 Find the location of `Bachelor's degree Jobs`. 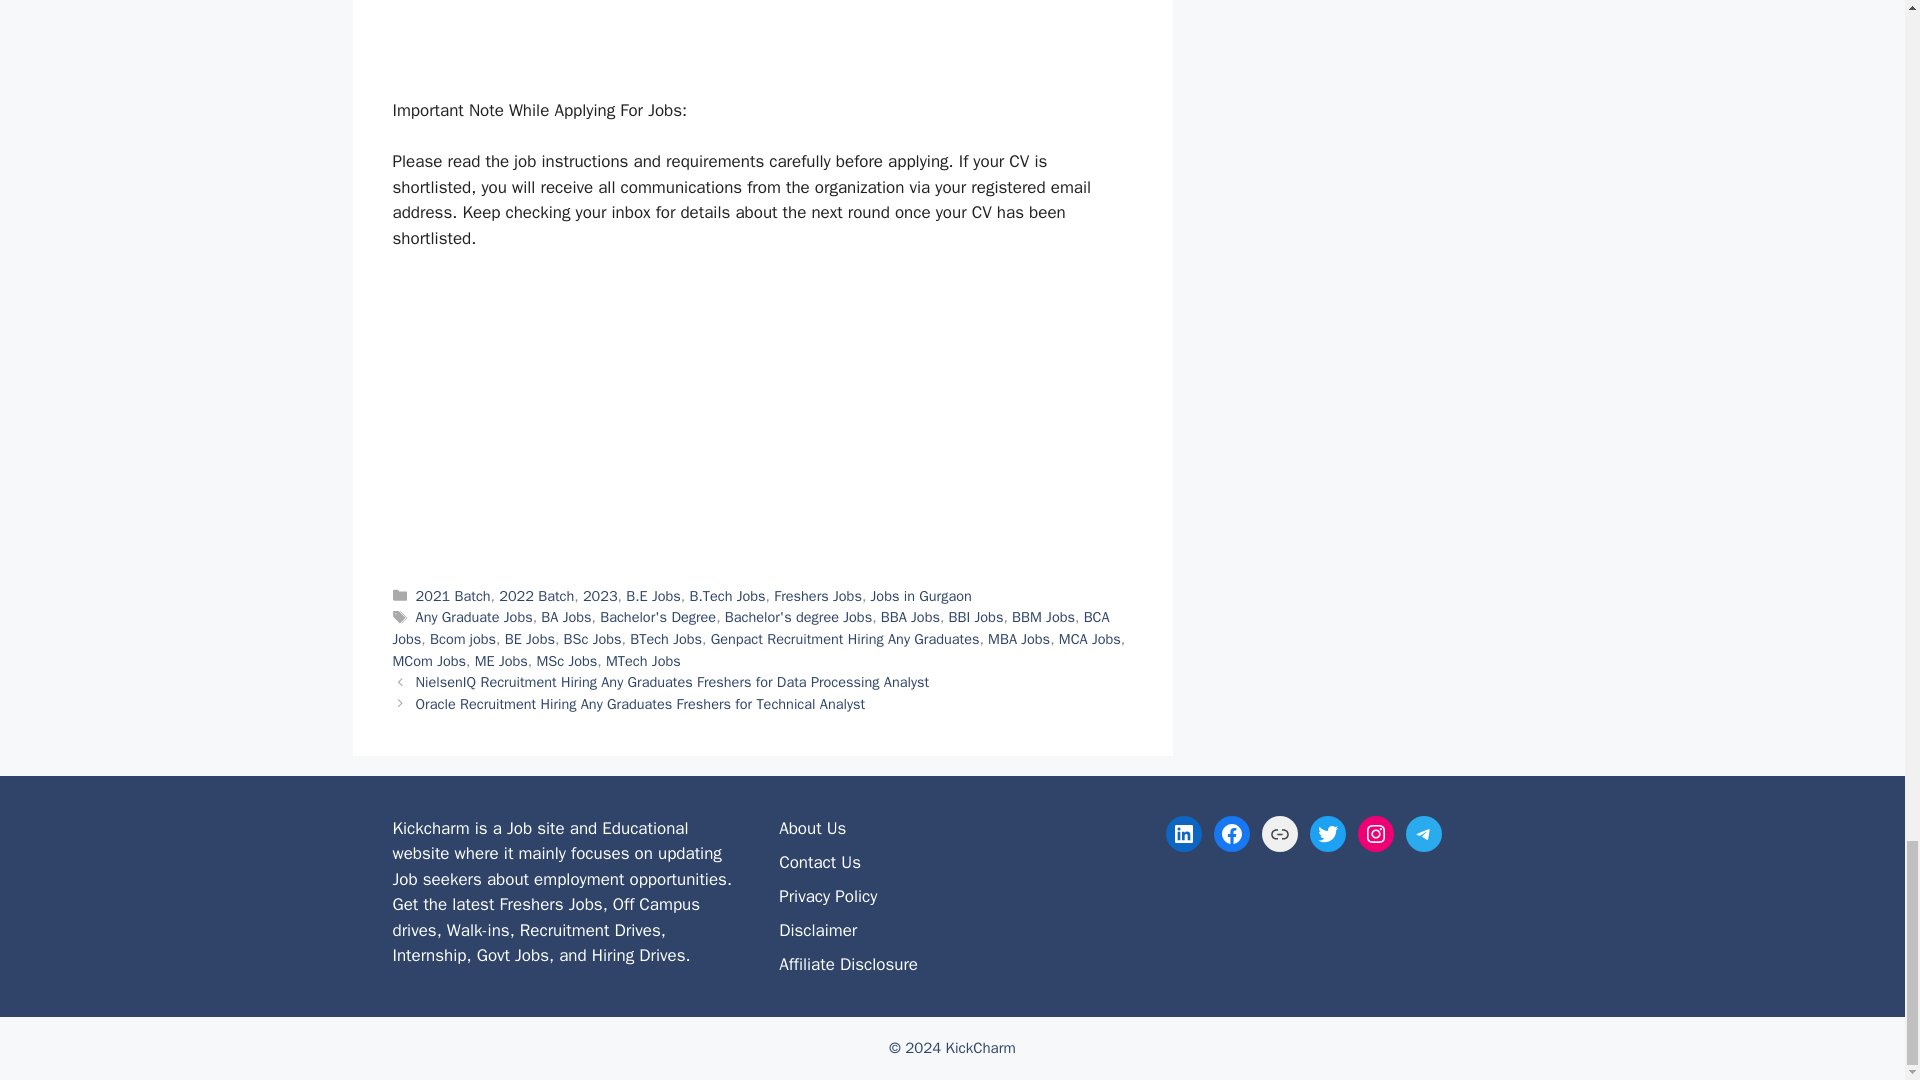

Bachelor's degree Jobs is located at coordinates (798, 617).